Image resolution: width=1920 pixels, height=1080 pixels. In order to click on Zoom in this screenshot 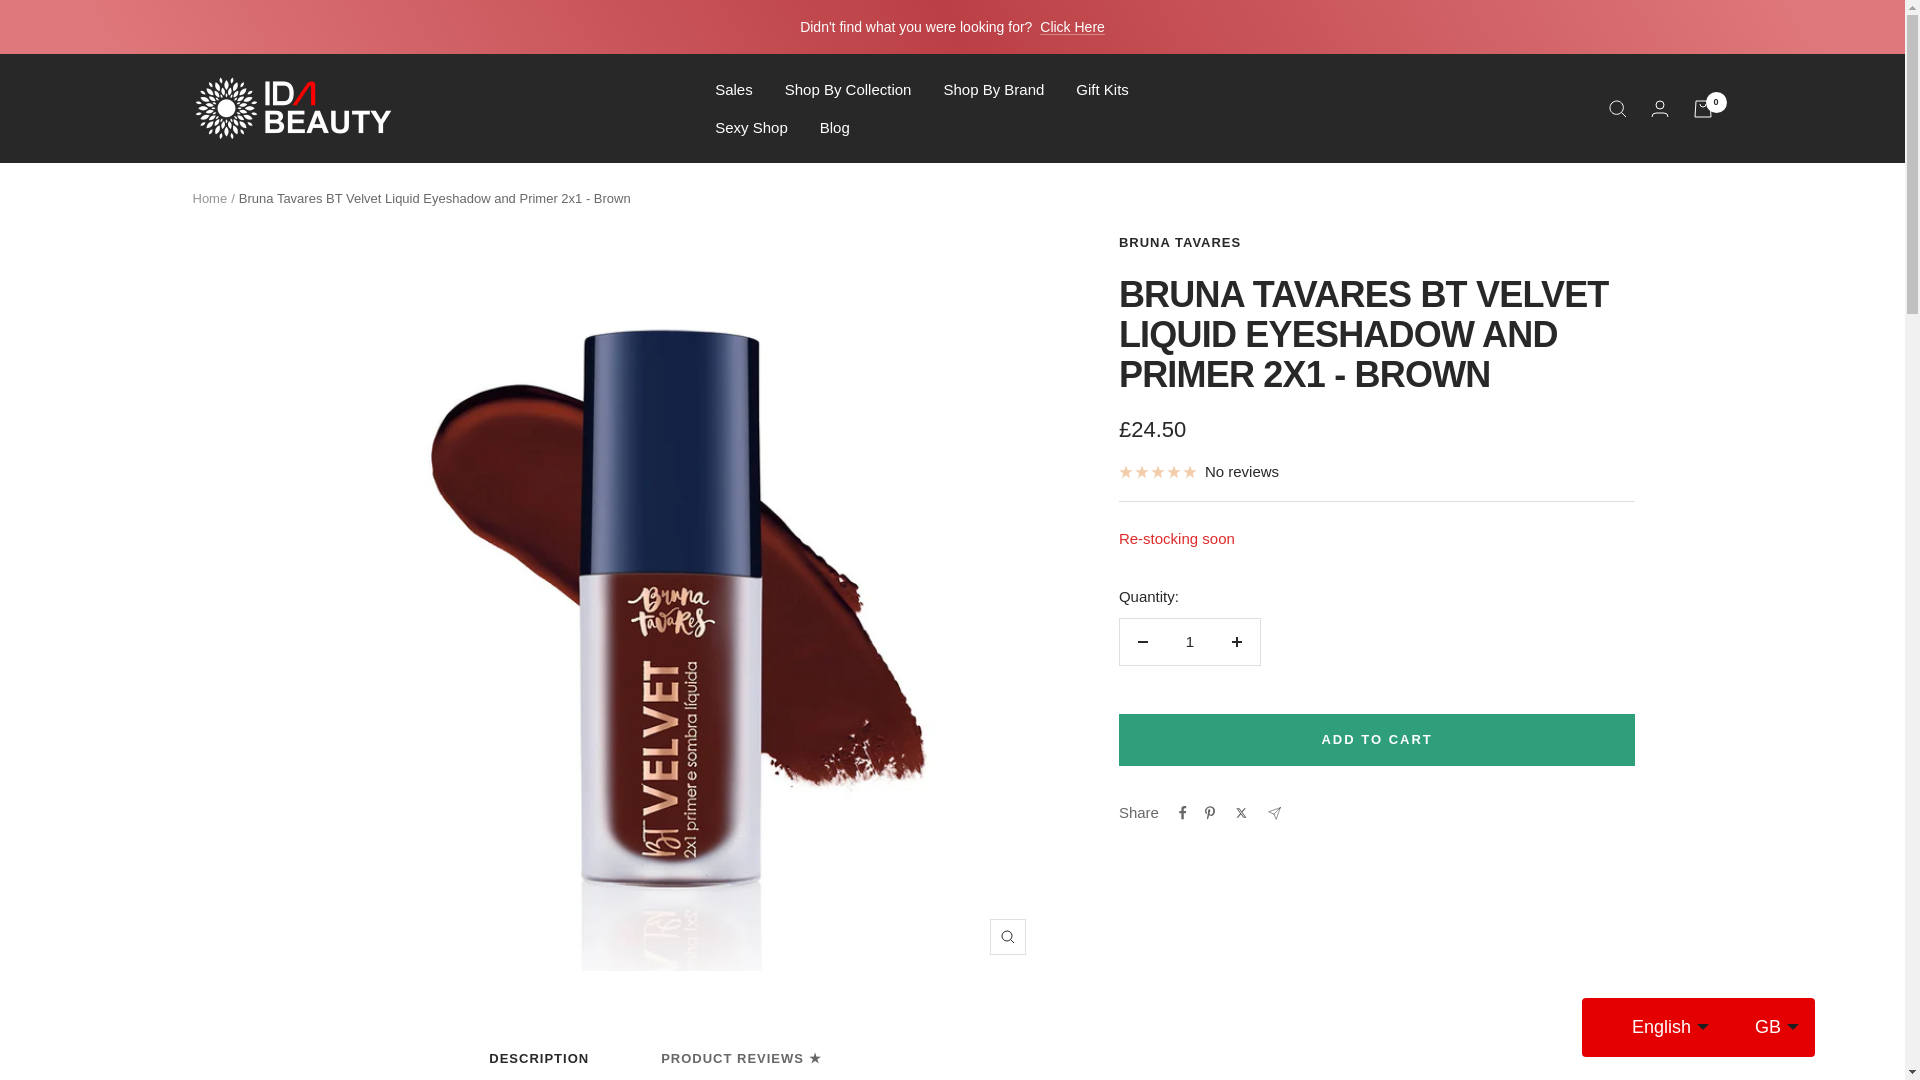, I will do `click(1008, 936)`.